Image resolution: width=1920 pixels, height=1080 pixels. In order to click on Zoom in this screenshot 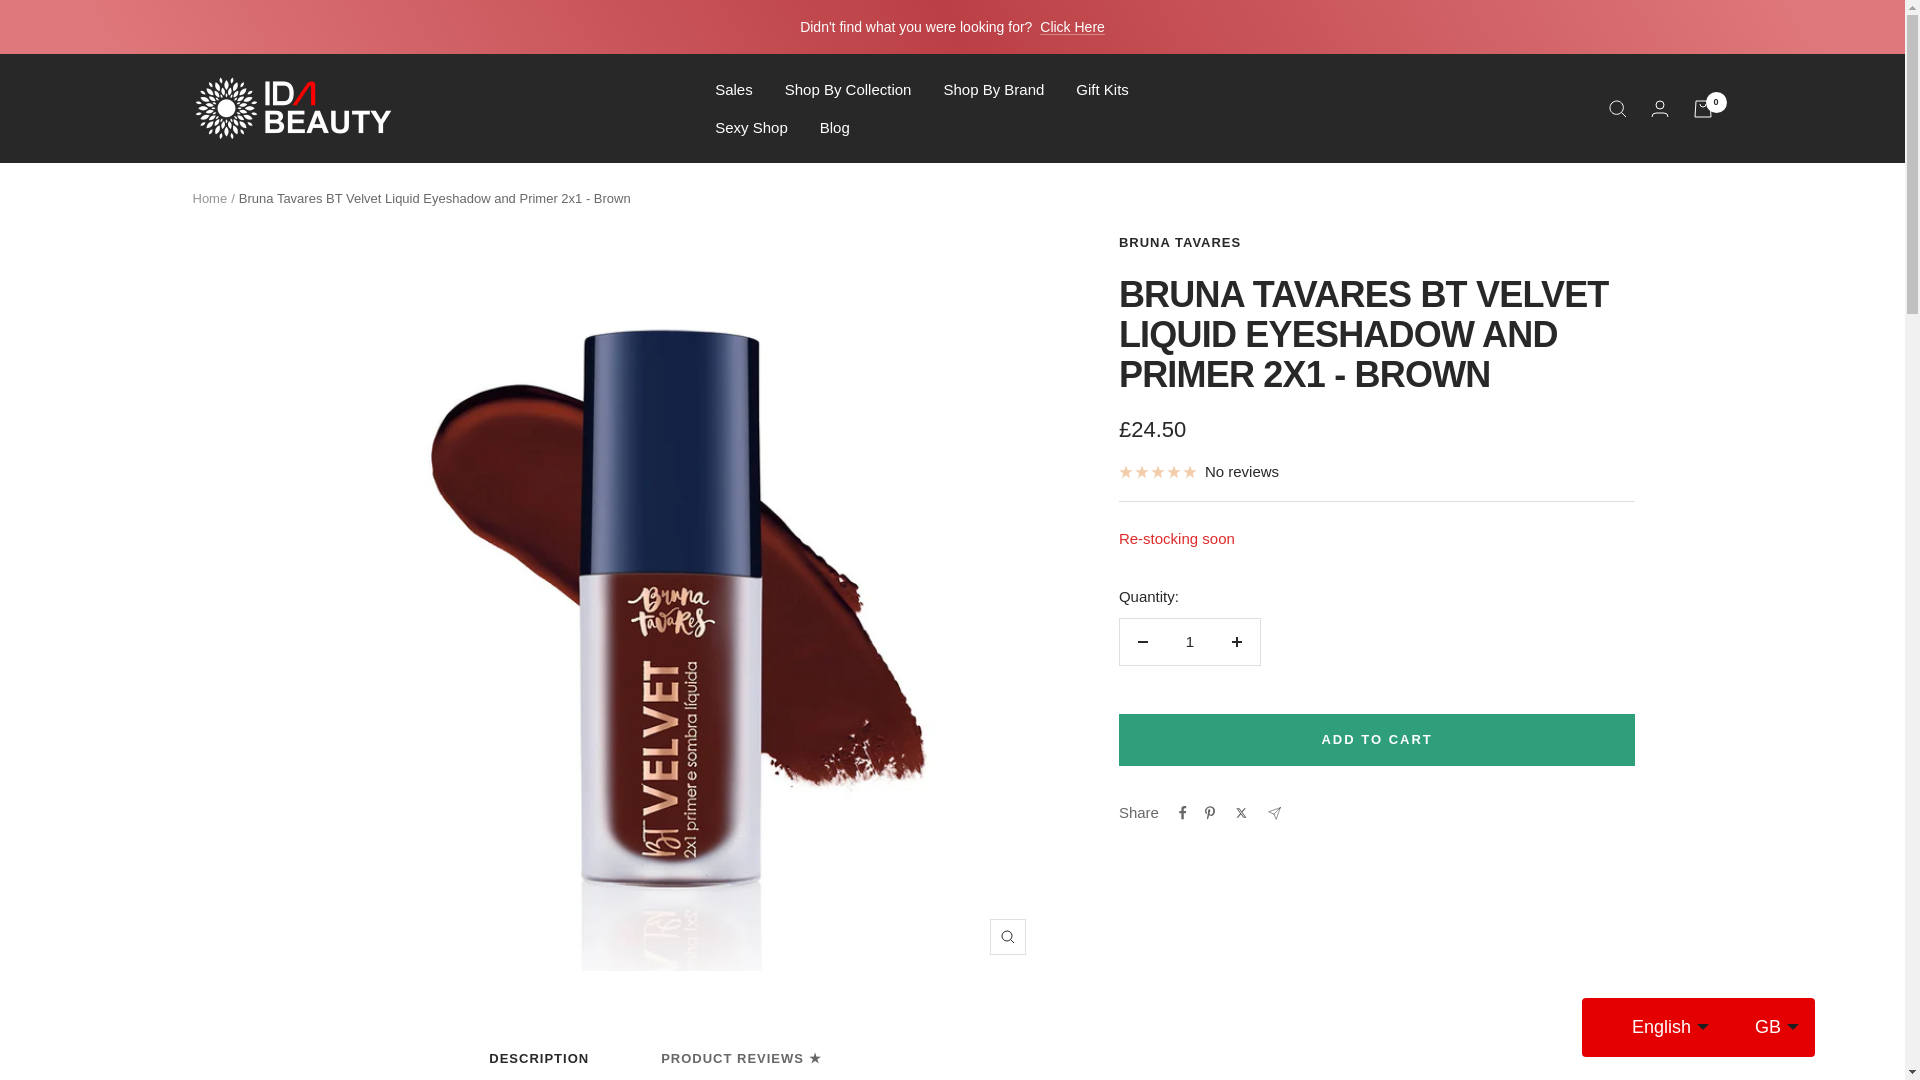, I will do `click(1008, 936)`.